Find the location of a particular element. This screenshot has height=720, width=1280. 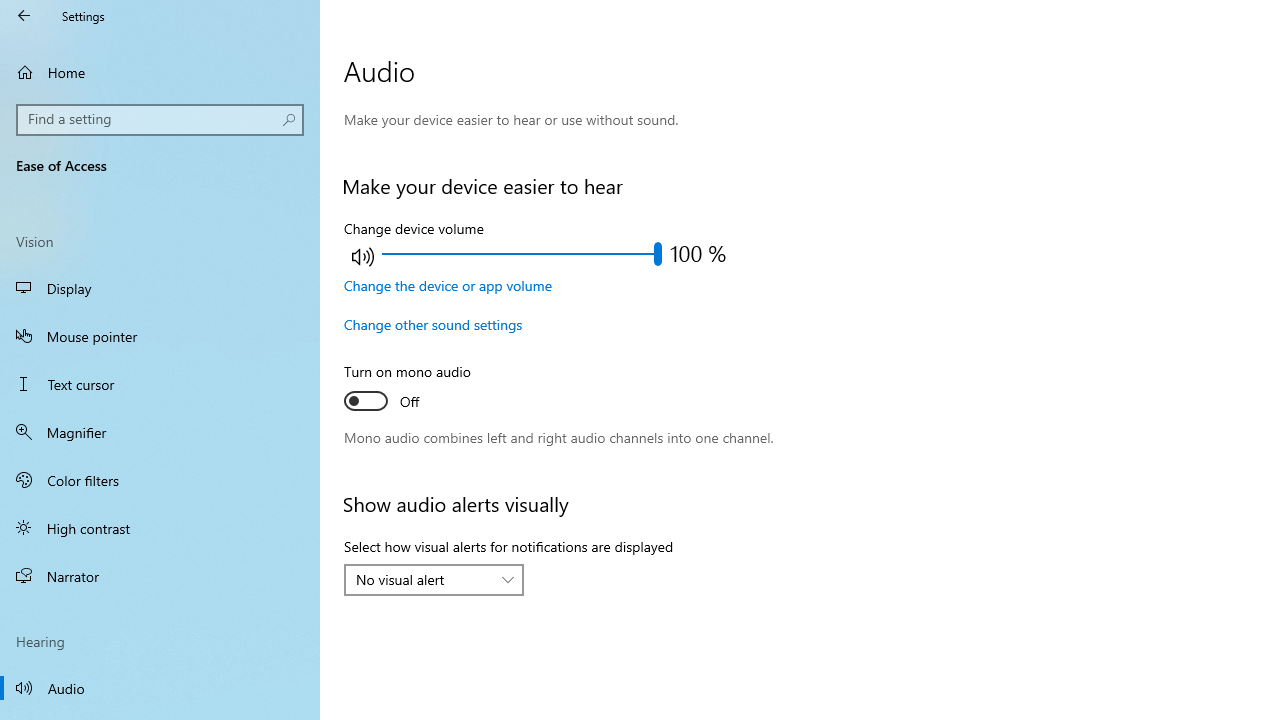

Display is located at coordinates (160, 288).